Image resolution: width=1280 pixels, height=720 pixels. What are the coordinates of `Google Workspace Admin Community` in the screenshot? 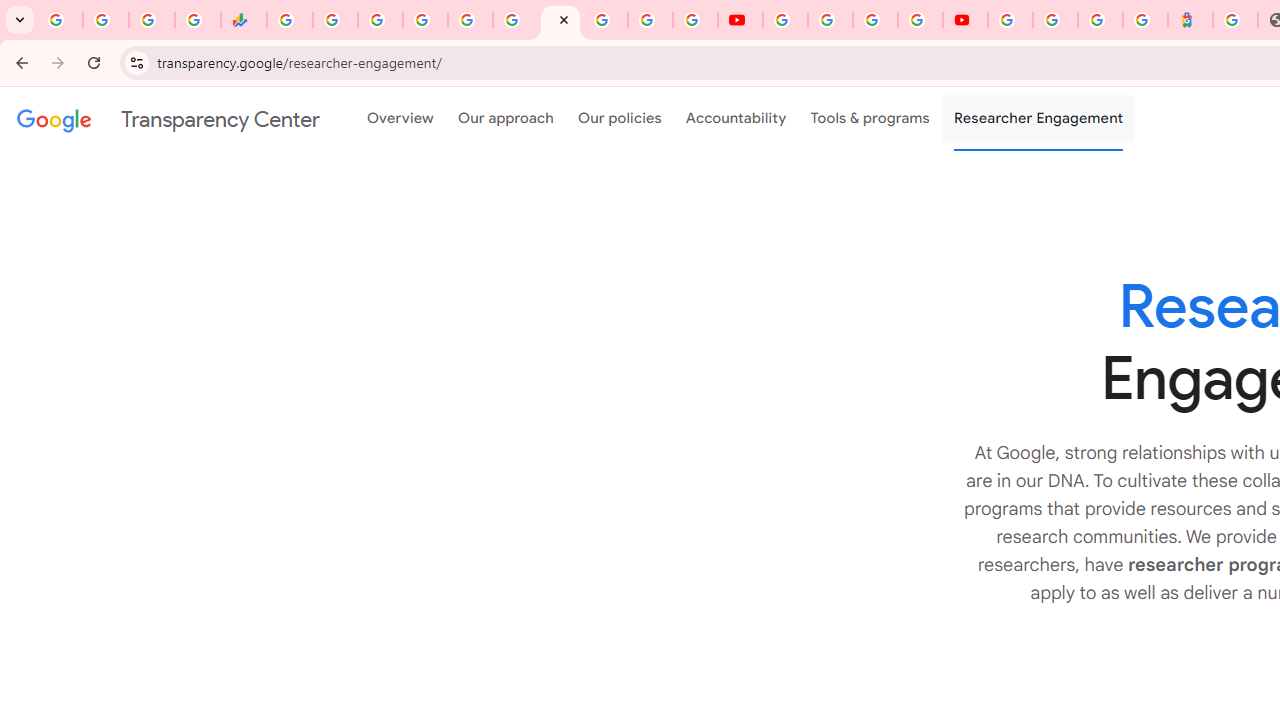 It's located at (60, 20).